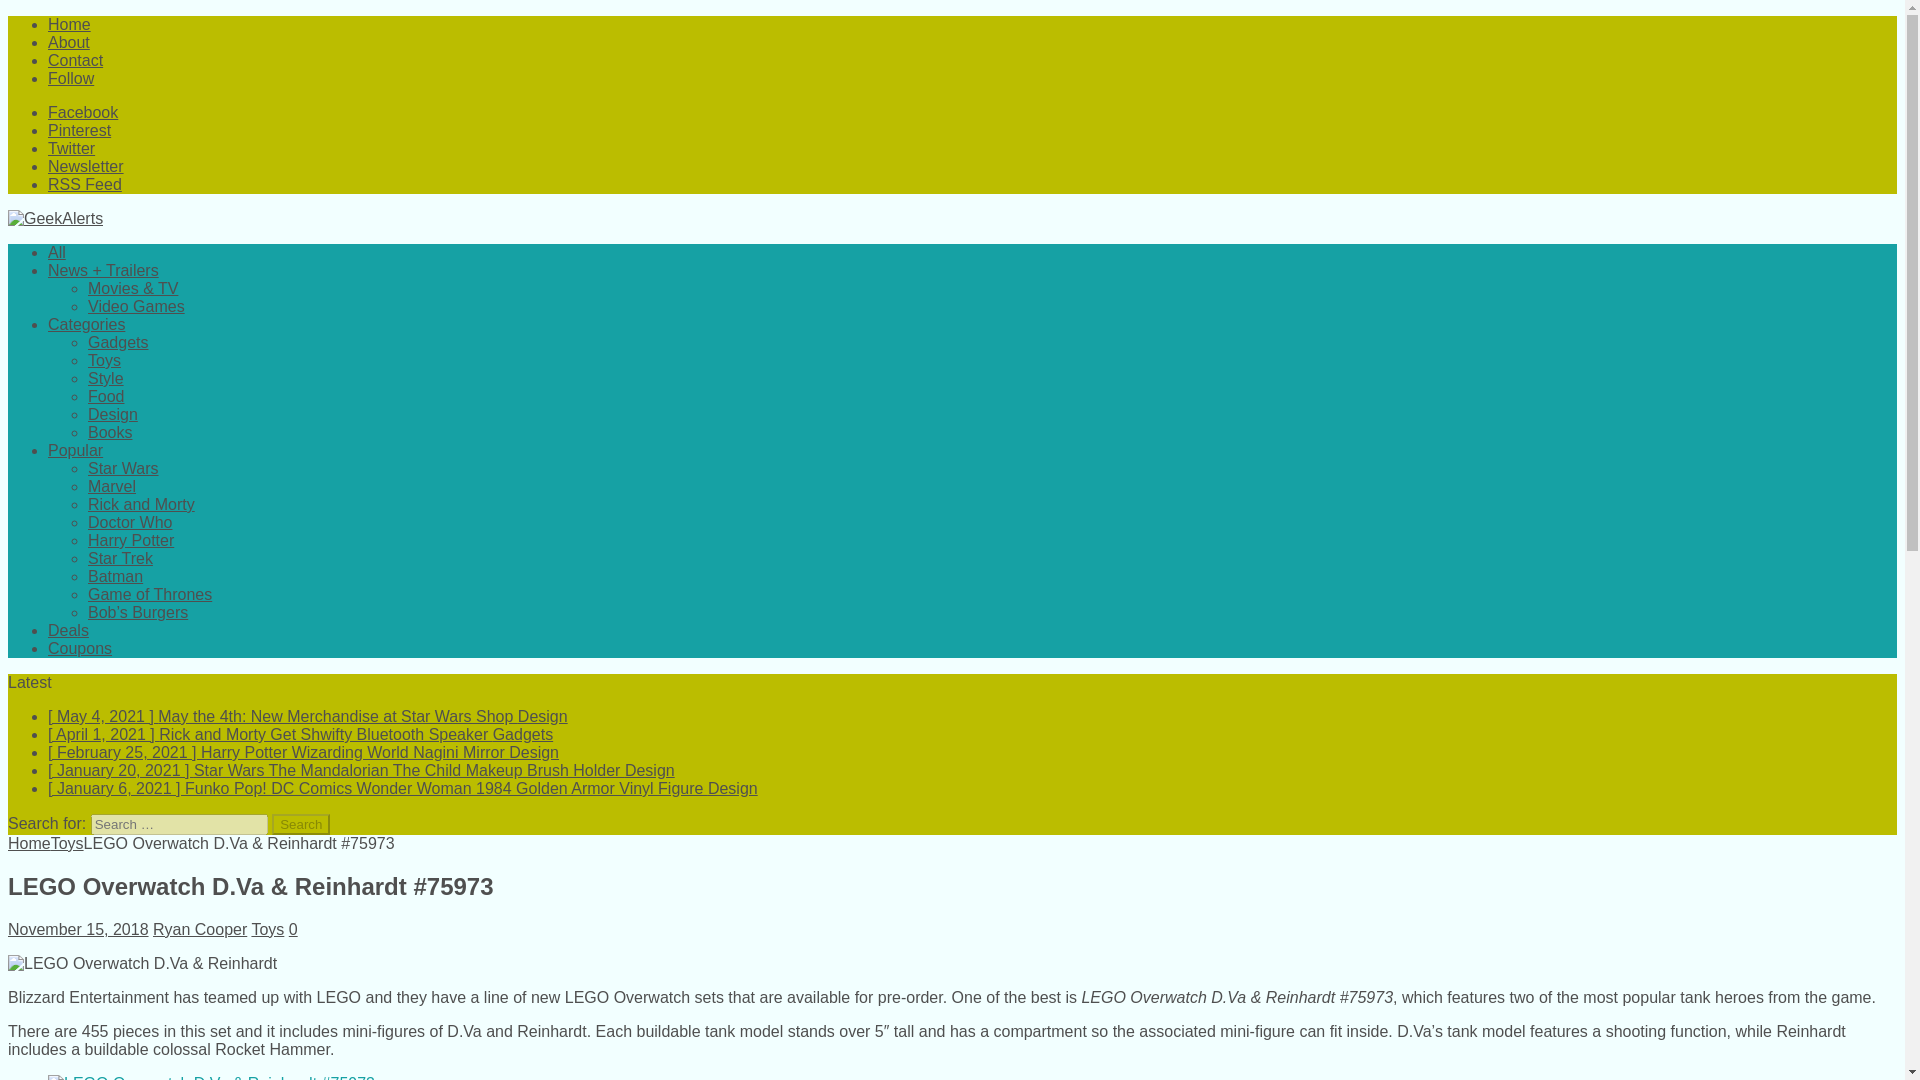 The width and height of the screenshot is (1920, 1080). What do you see at coordinates (301, 824) in the screenshot?
I see `Search` at bounding box center [301, 824].